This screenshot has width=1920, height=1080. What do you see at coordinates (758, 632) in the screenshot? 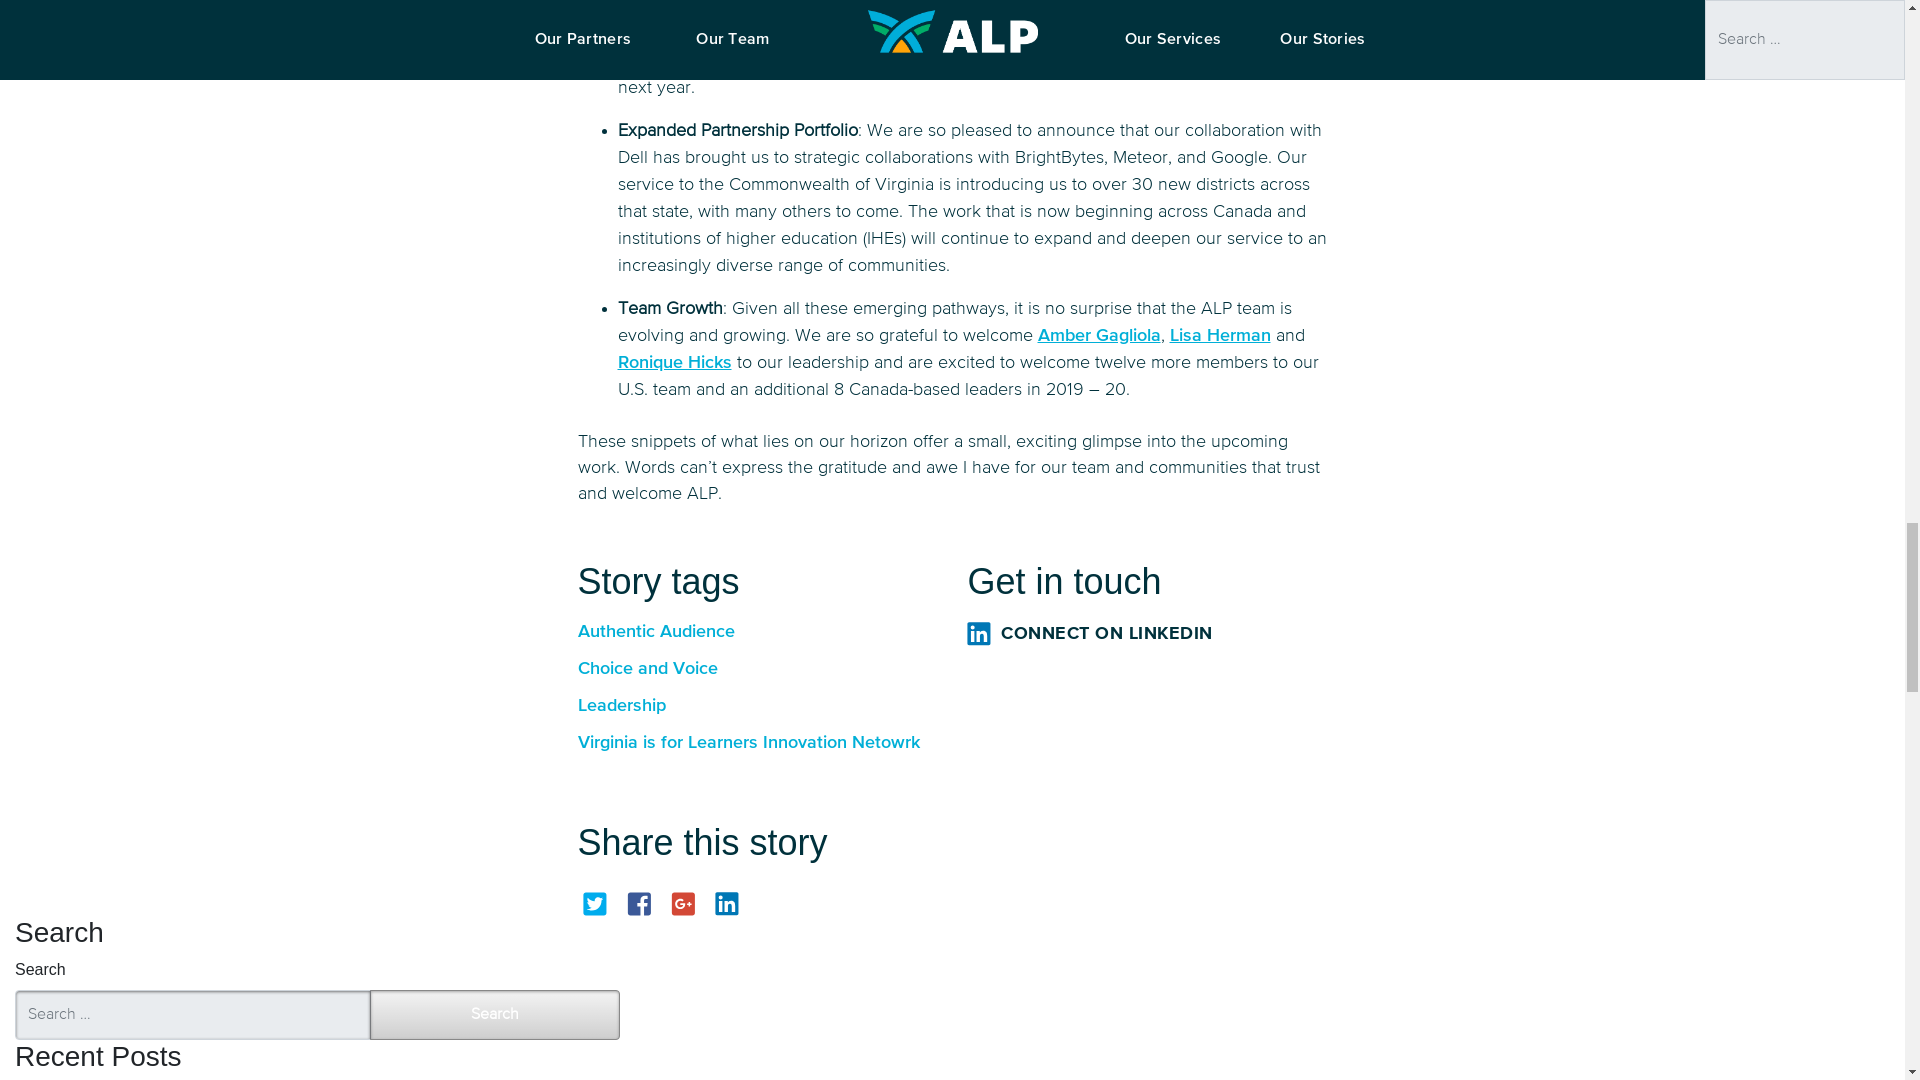
I see `Authentic Audience` at bounding box center [758, 632].